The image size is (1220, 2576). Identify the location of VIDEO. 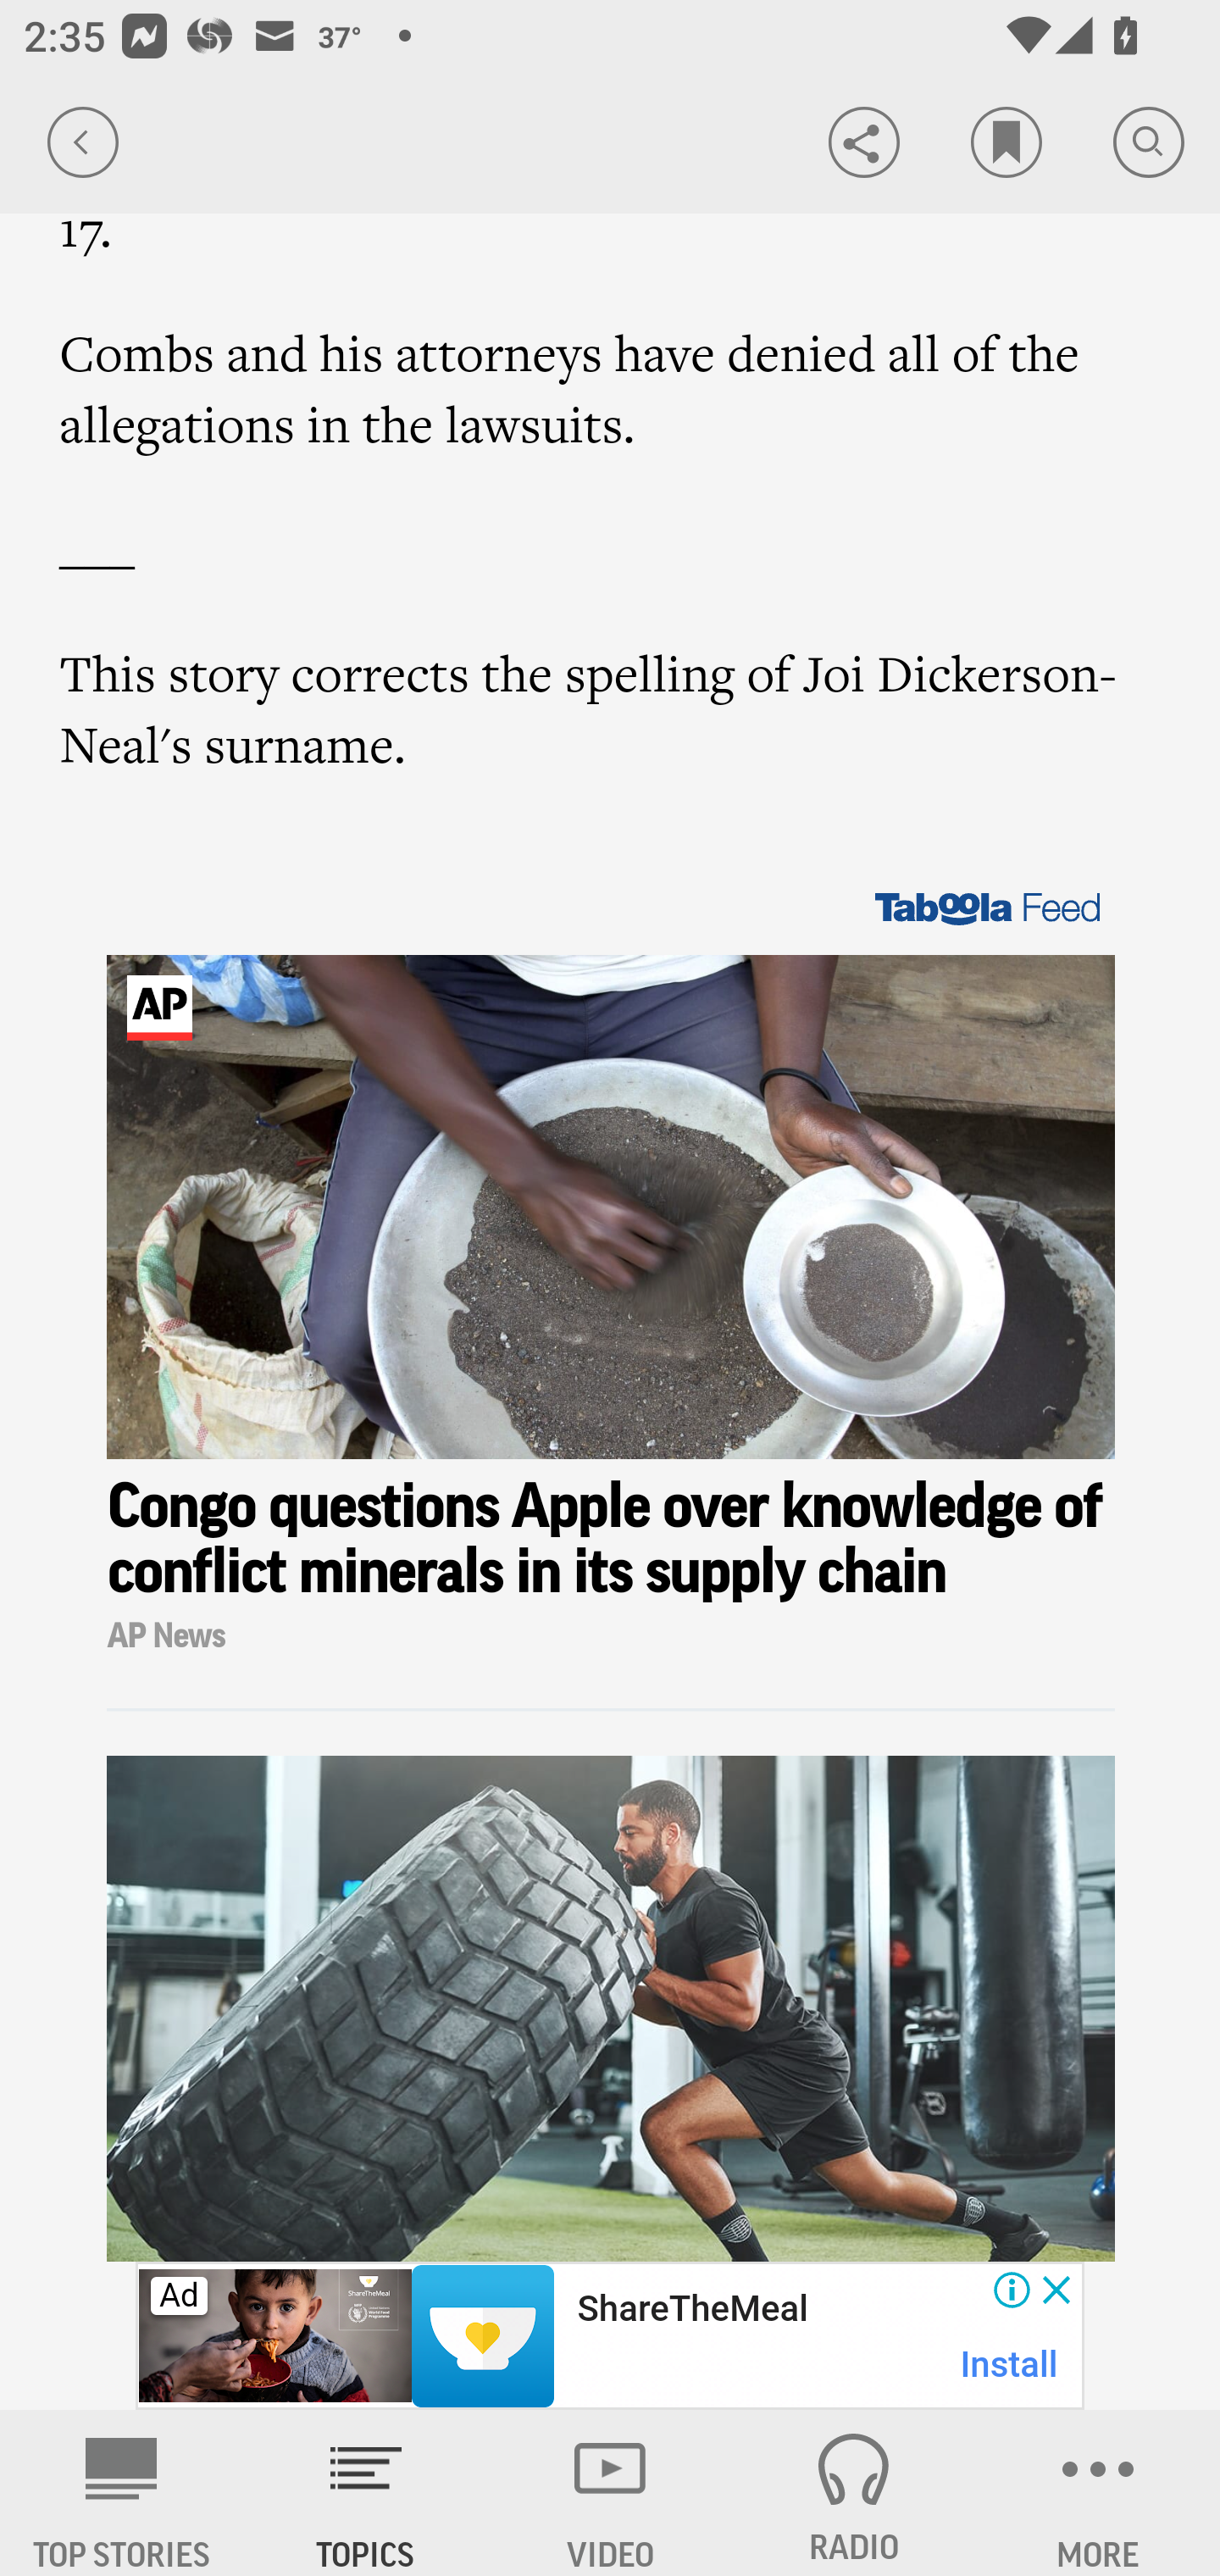
(610, 2493).